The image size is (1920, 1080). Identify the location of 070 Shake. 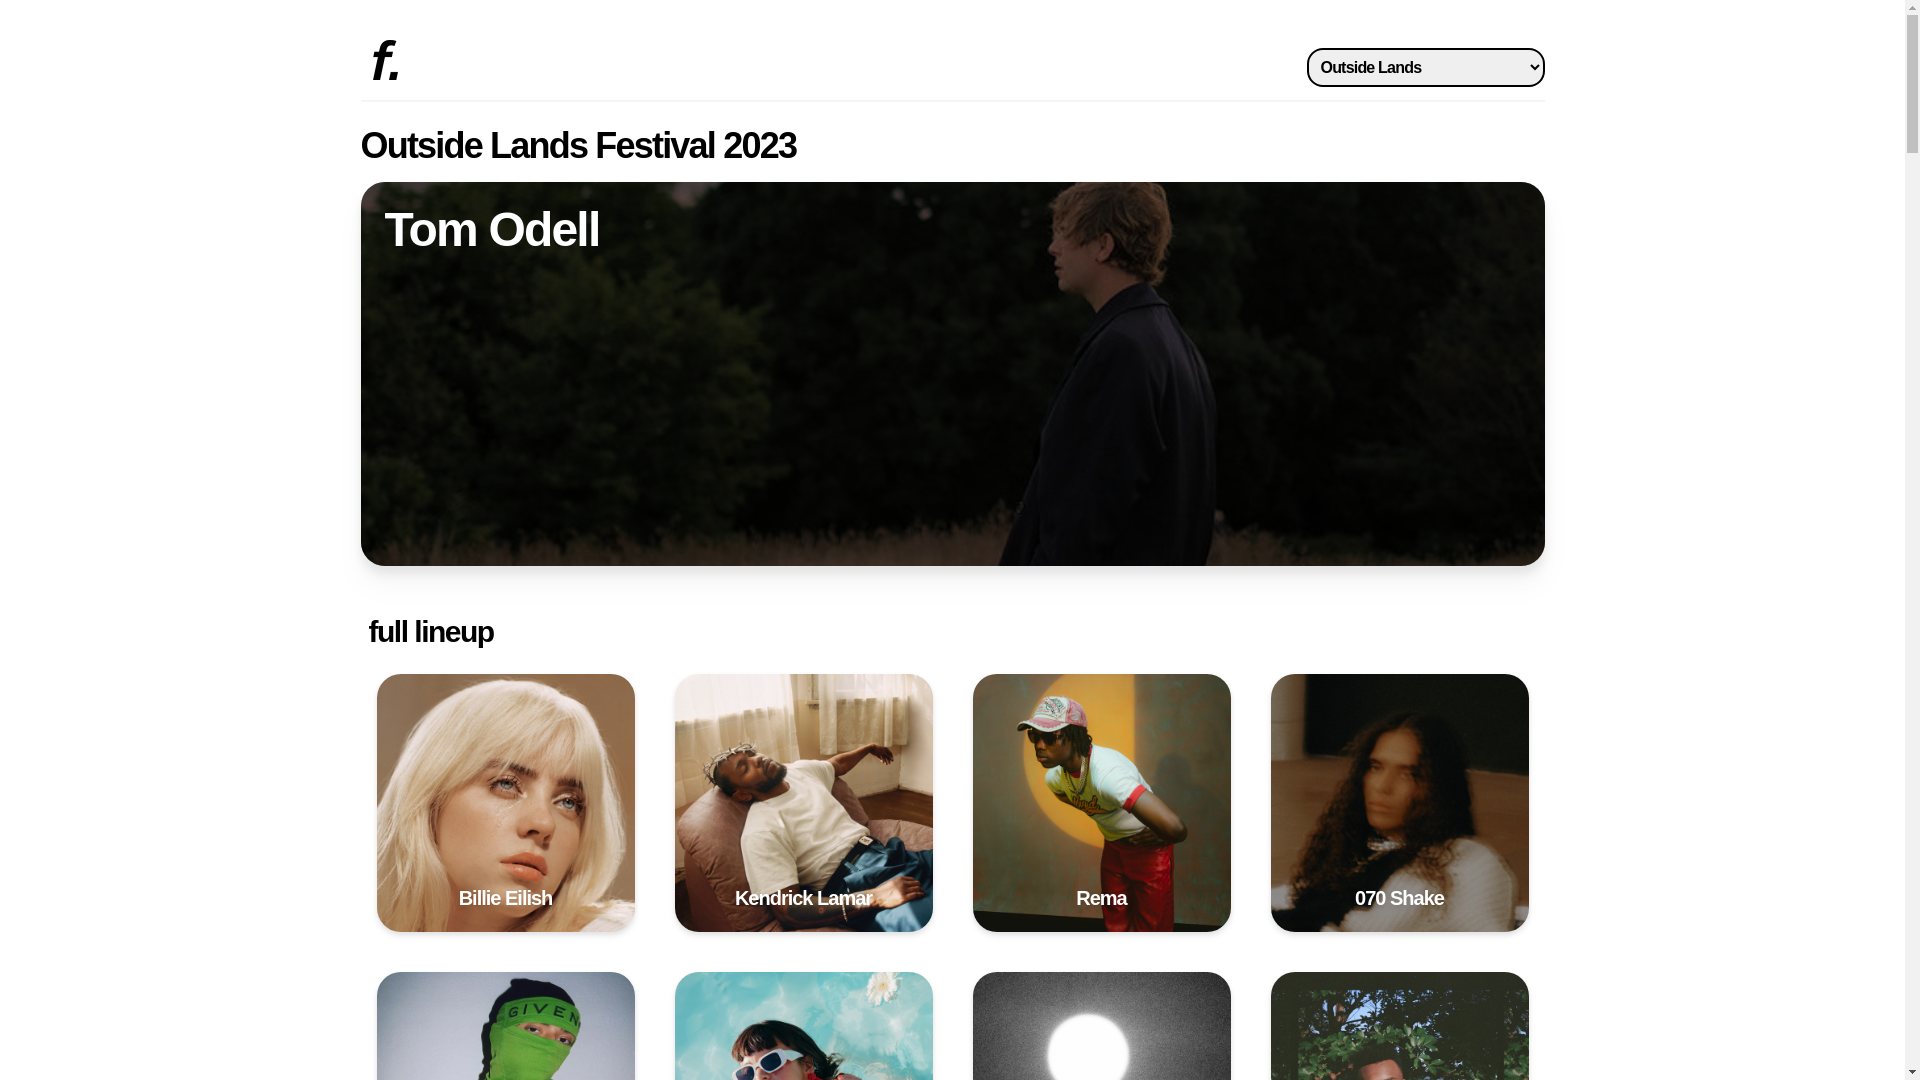
(1399, 803).